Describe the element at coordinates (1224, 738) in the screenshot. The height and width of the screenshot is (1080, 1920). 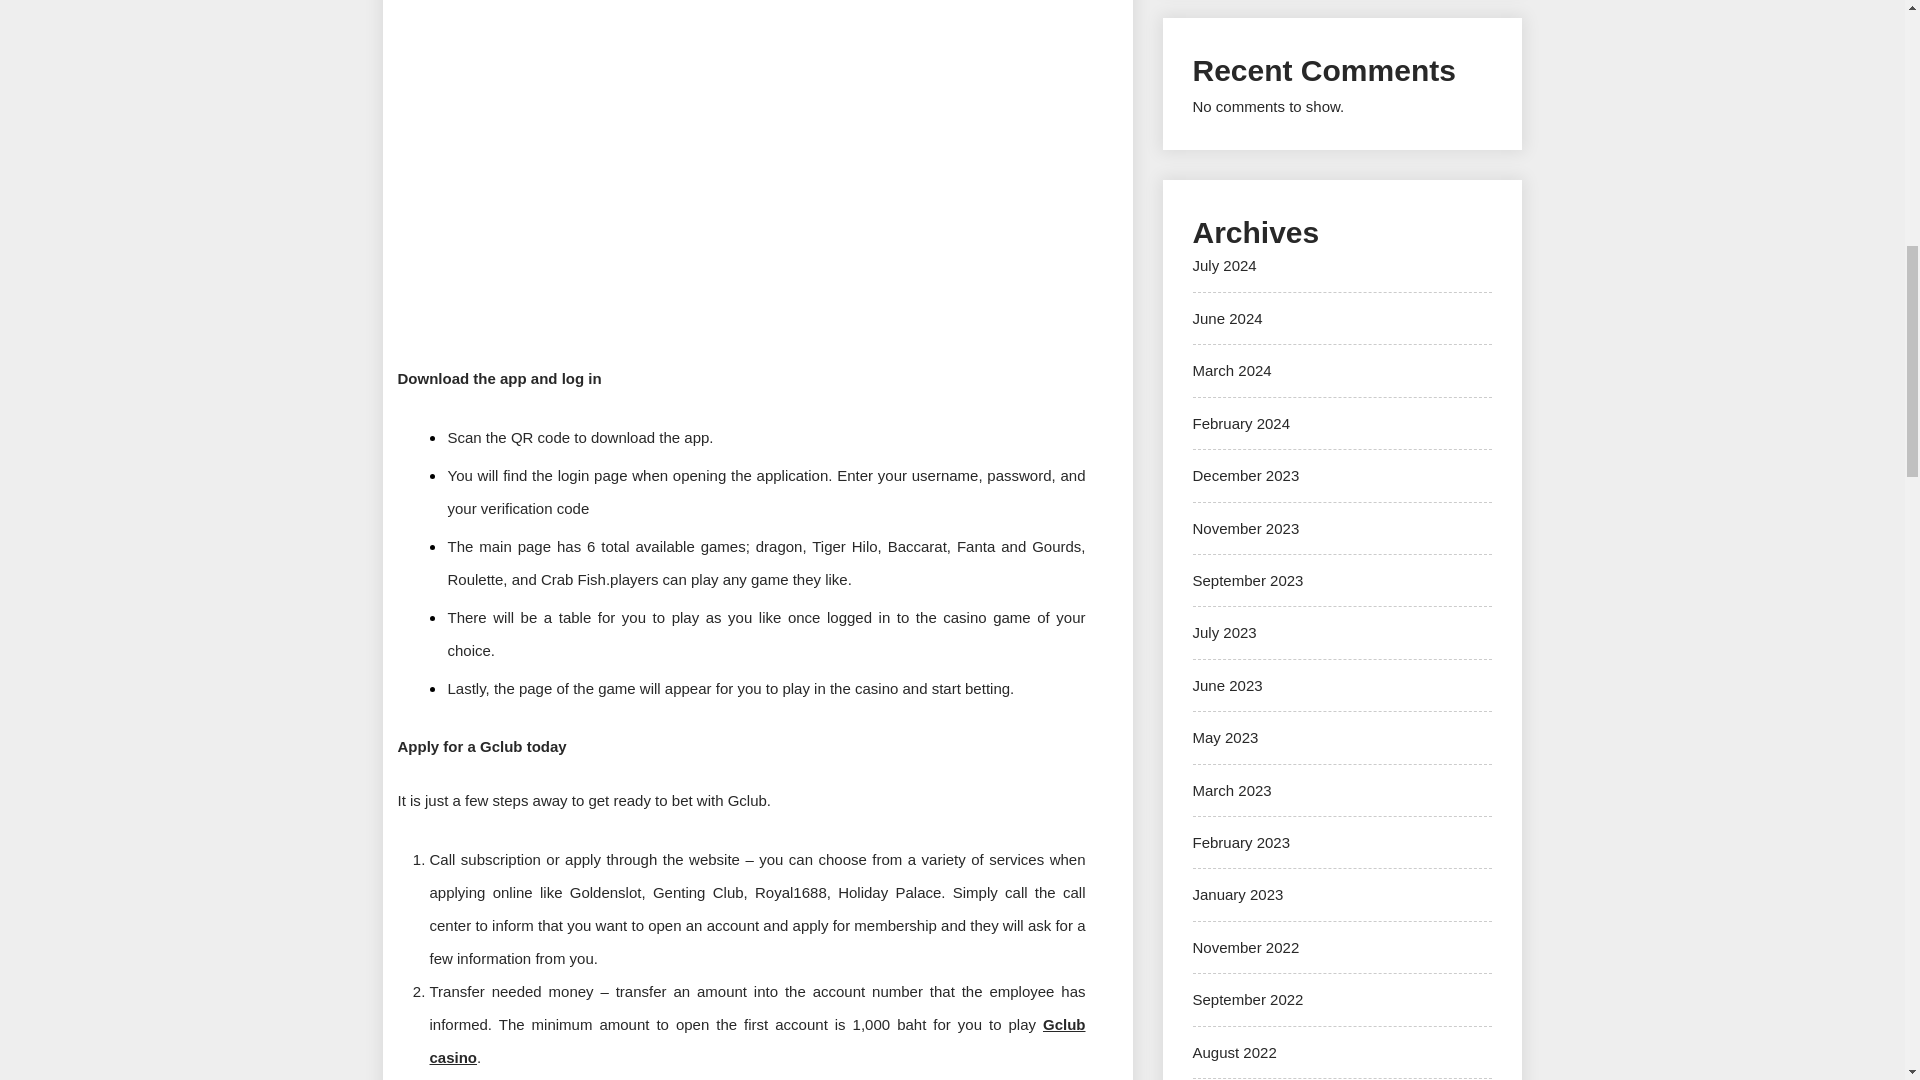
I see `May 2023` at that location.